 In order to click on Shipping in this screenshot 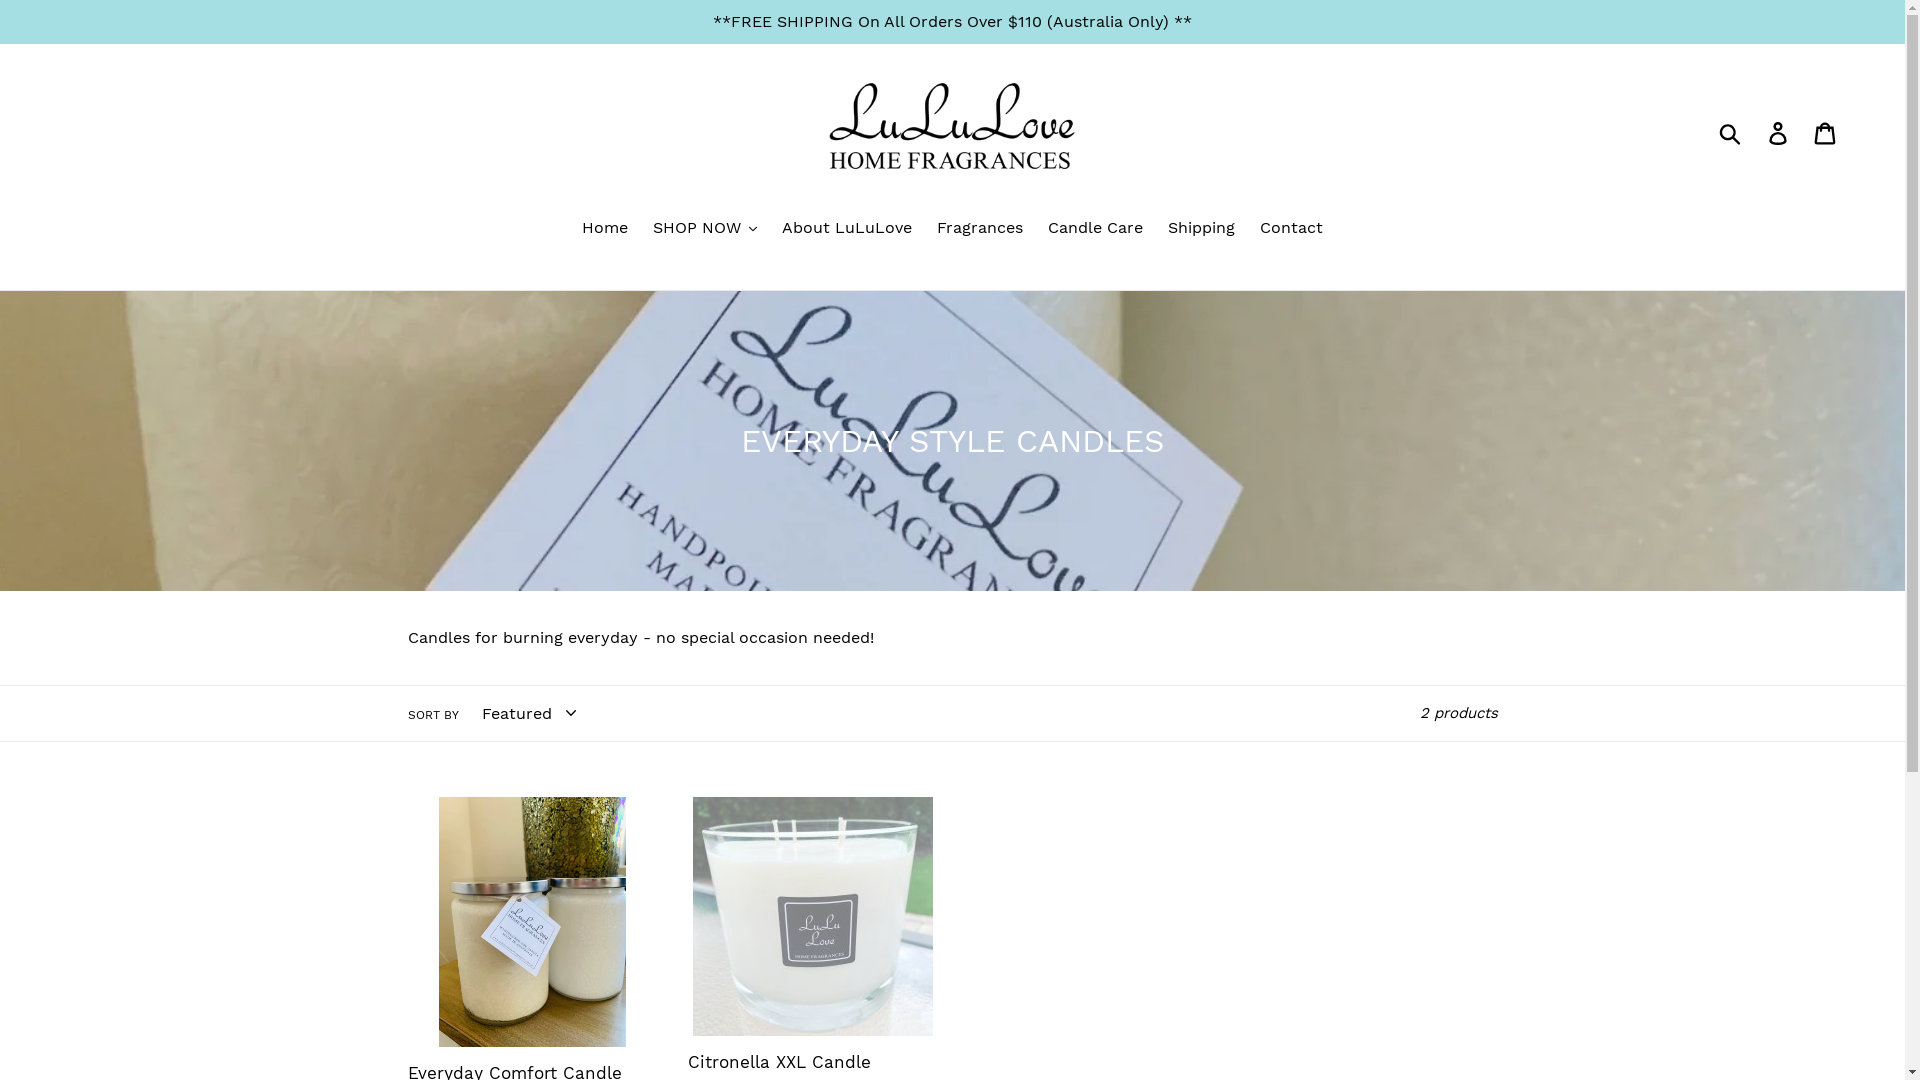, I will do `click(1202, 230)`.